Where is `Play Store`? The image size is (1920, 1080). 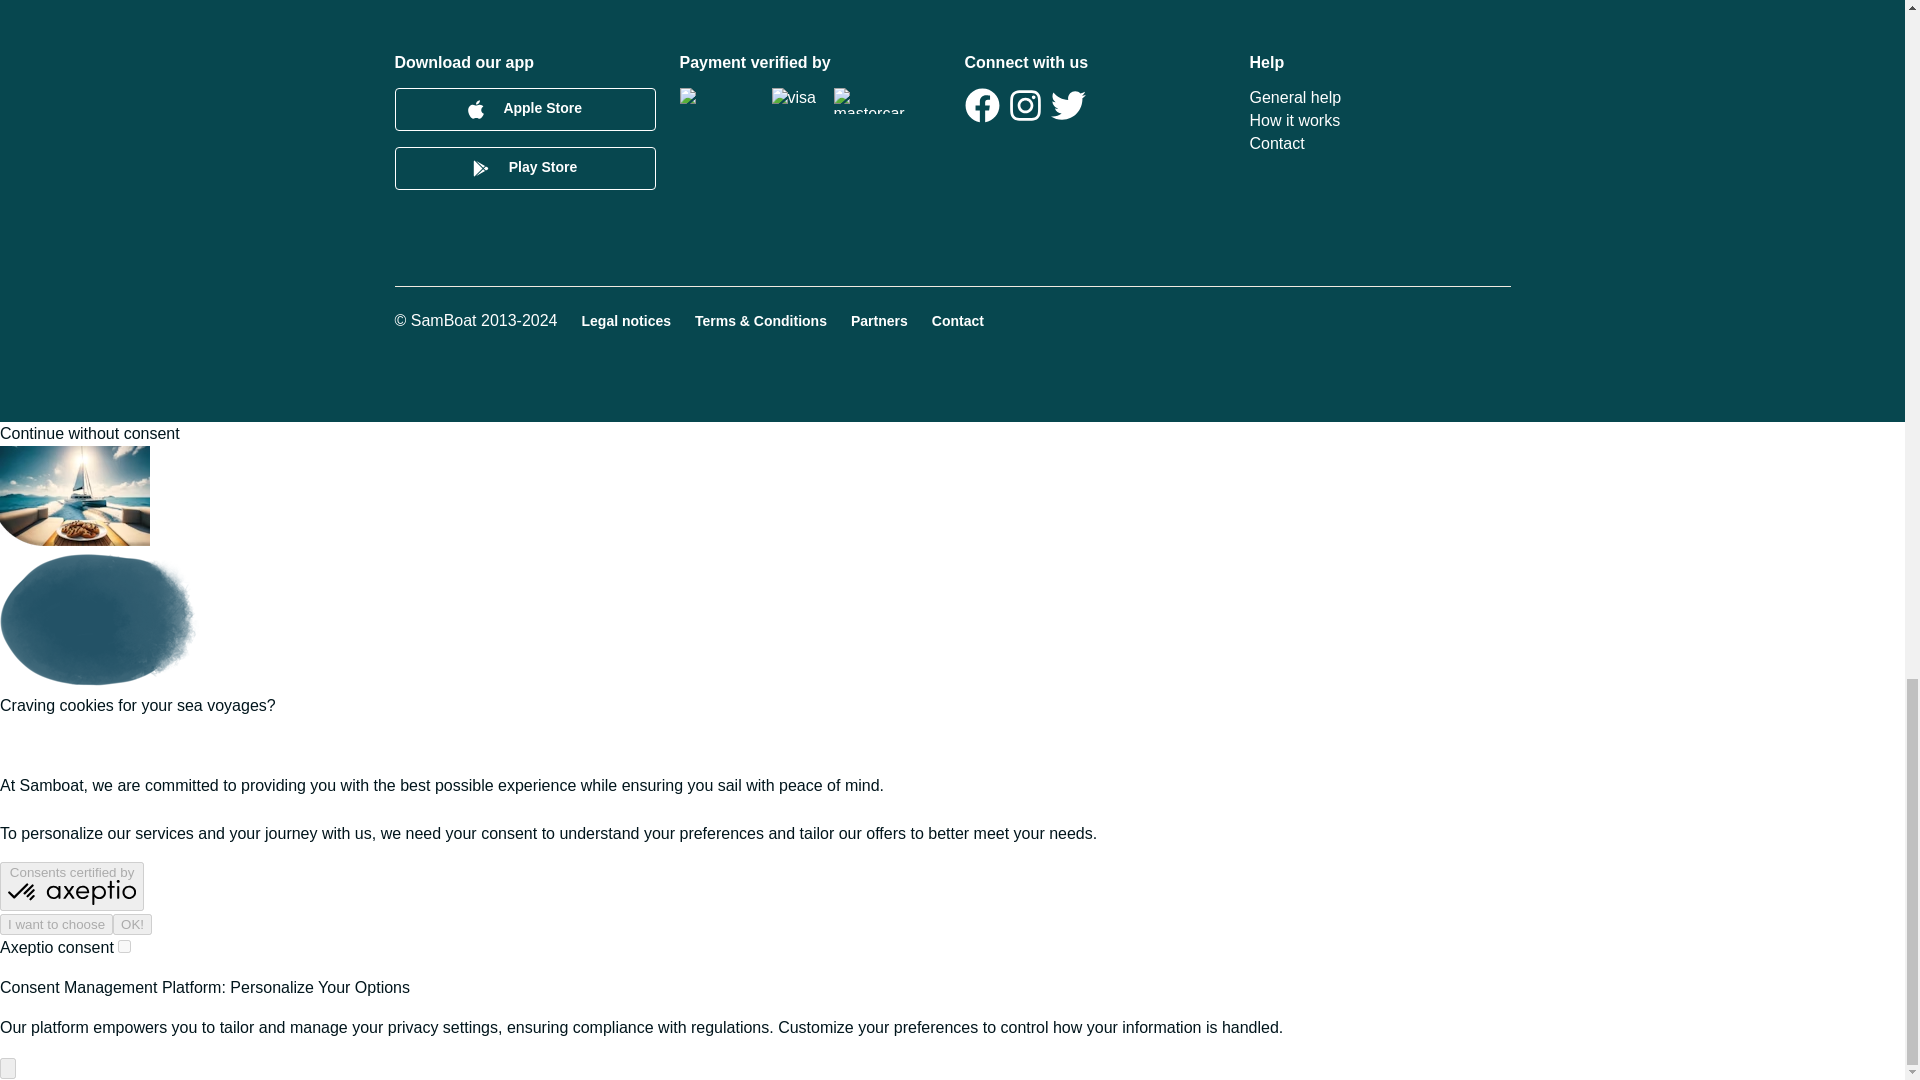 Play Store is located at coordinates (524, 168).